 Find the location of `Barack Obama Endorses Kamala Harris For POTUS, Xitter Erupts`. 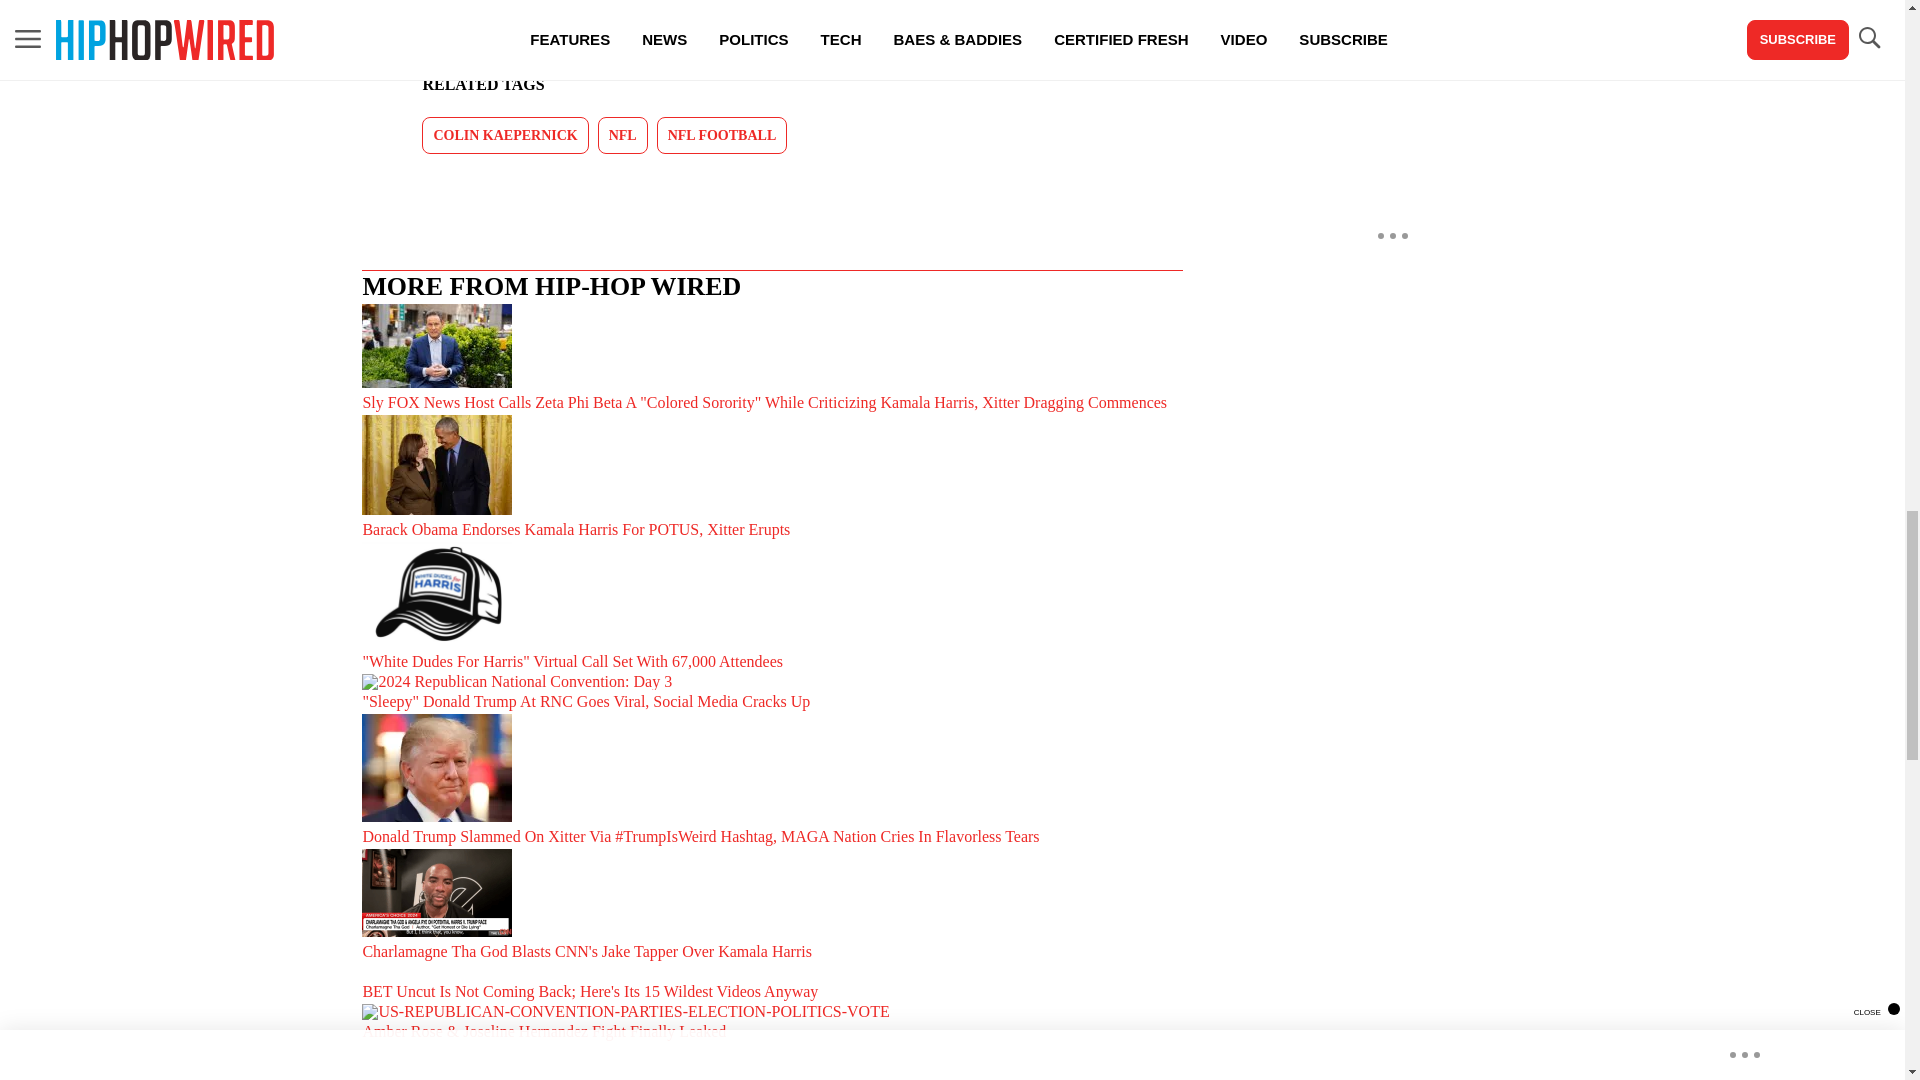

Barack Obama Endorses Kamala Harris For POTUS, Xitter Erupts is located at coordinates (772, 478).